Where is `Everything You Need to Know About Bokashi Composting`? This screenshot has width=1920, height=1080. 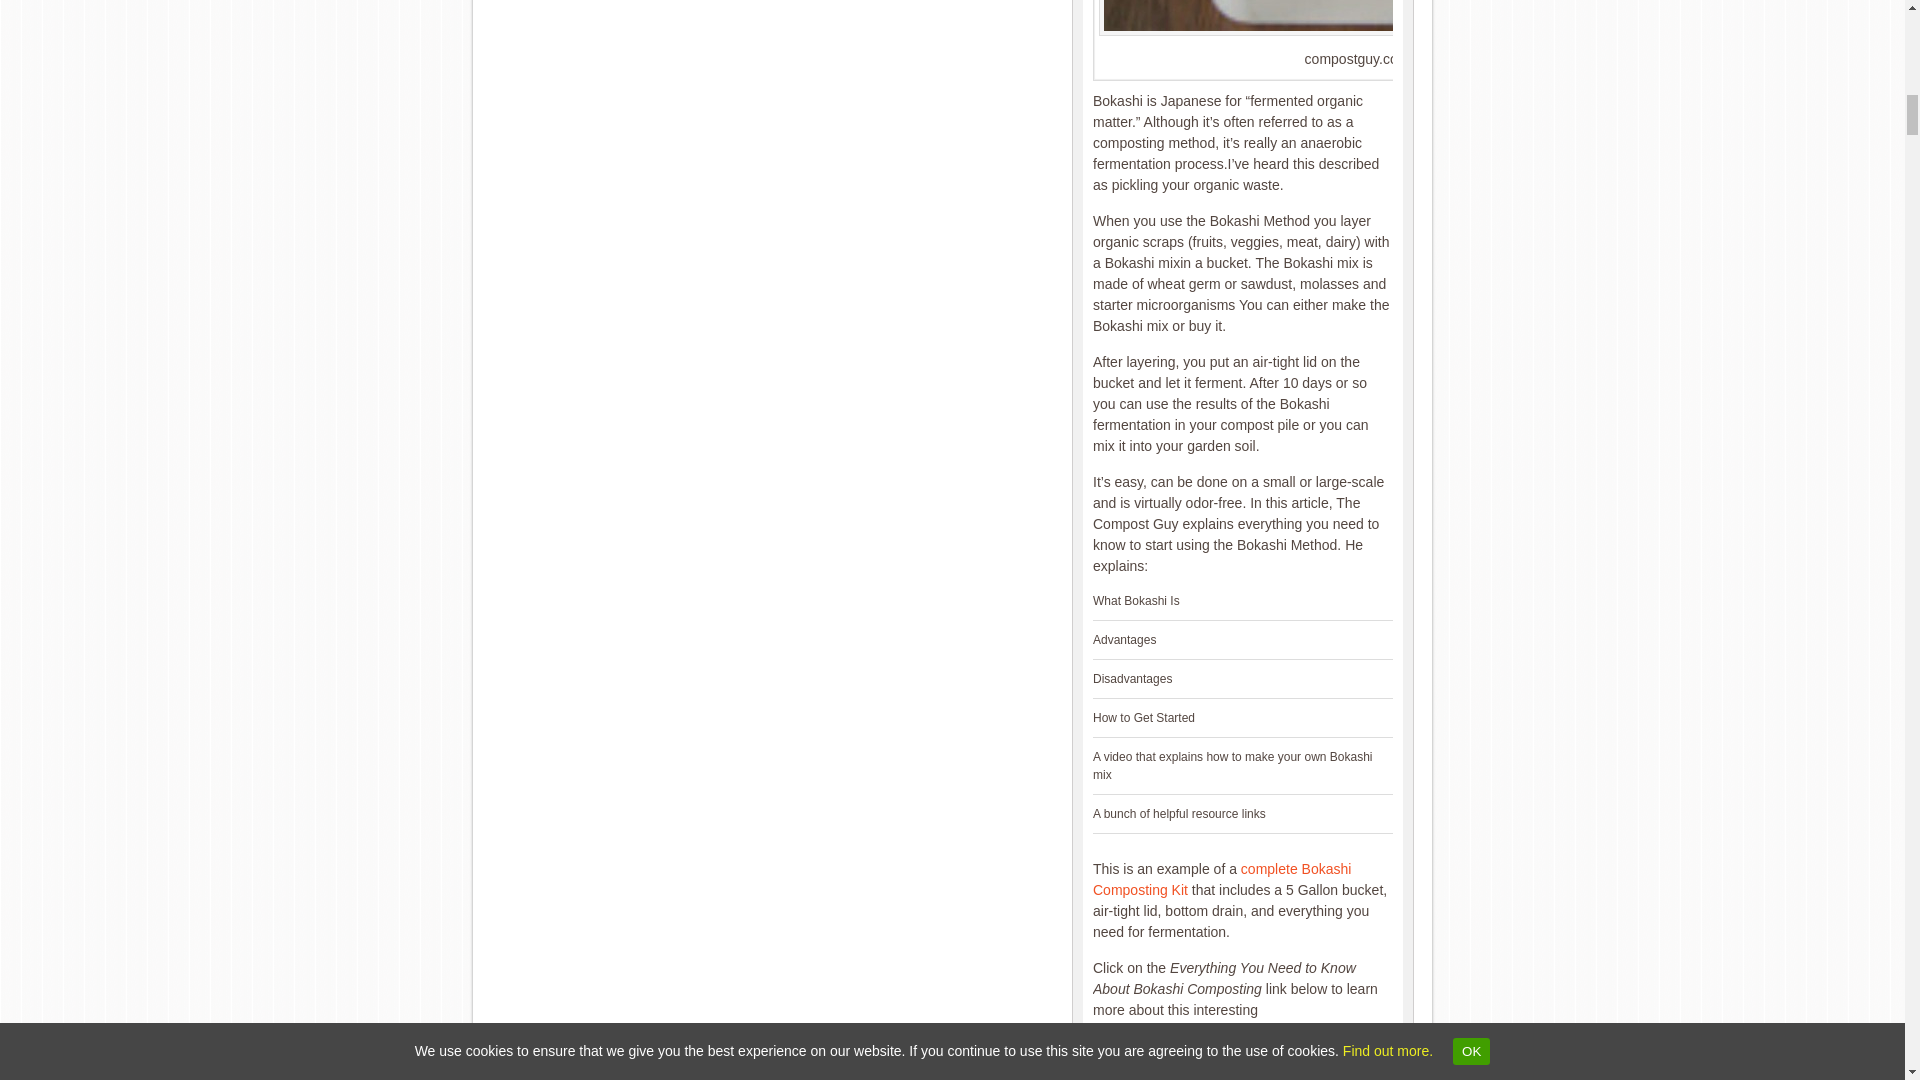
Everything You Need to Know About Bokashi Composting is located at coordinates (1356, 18).